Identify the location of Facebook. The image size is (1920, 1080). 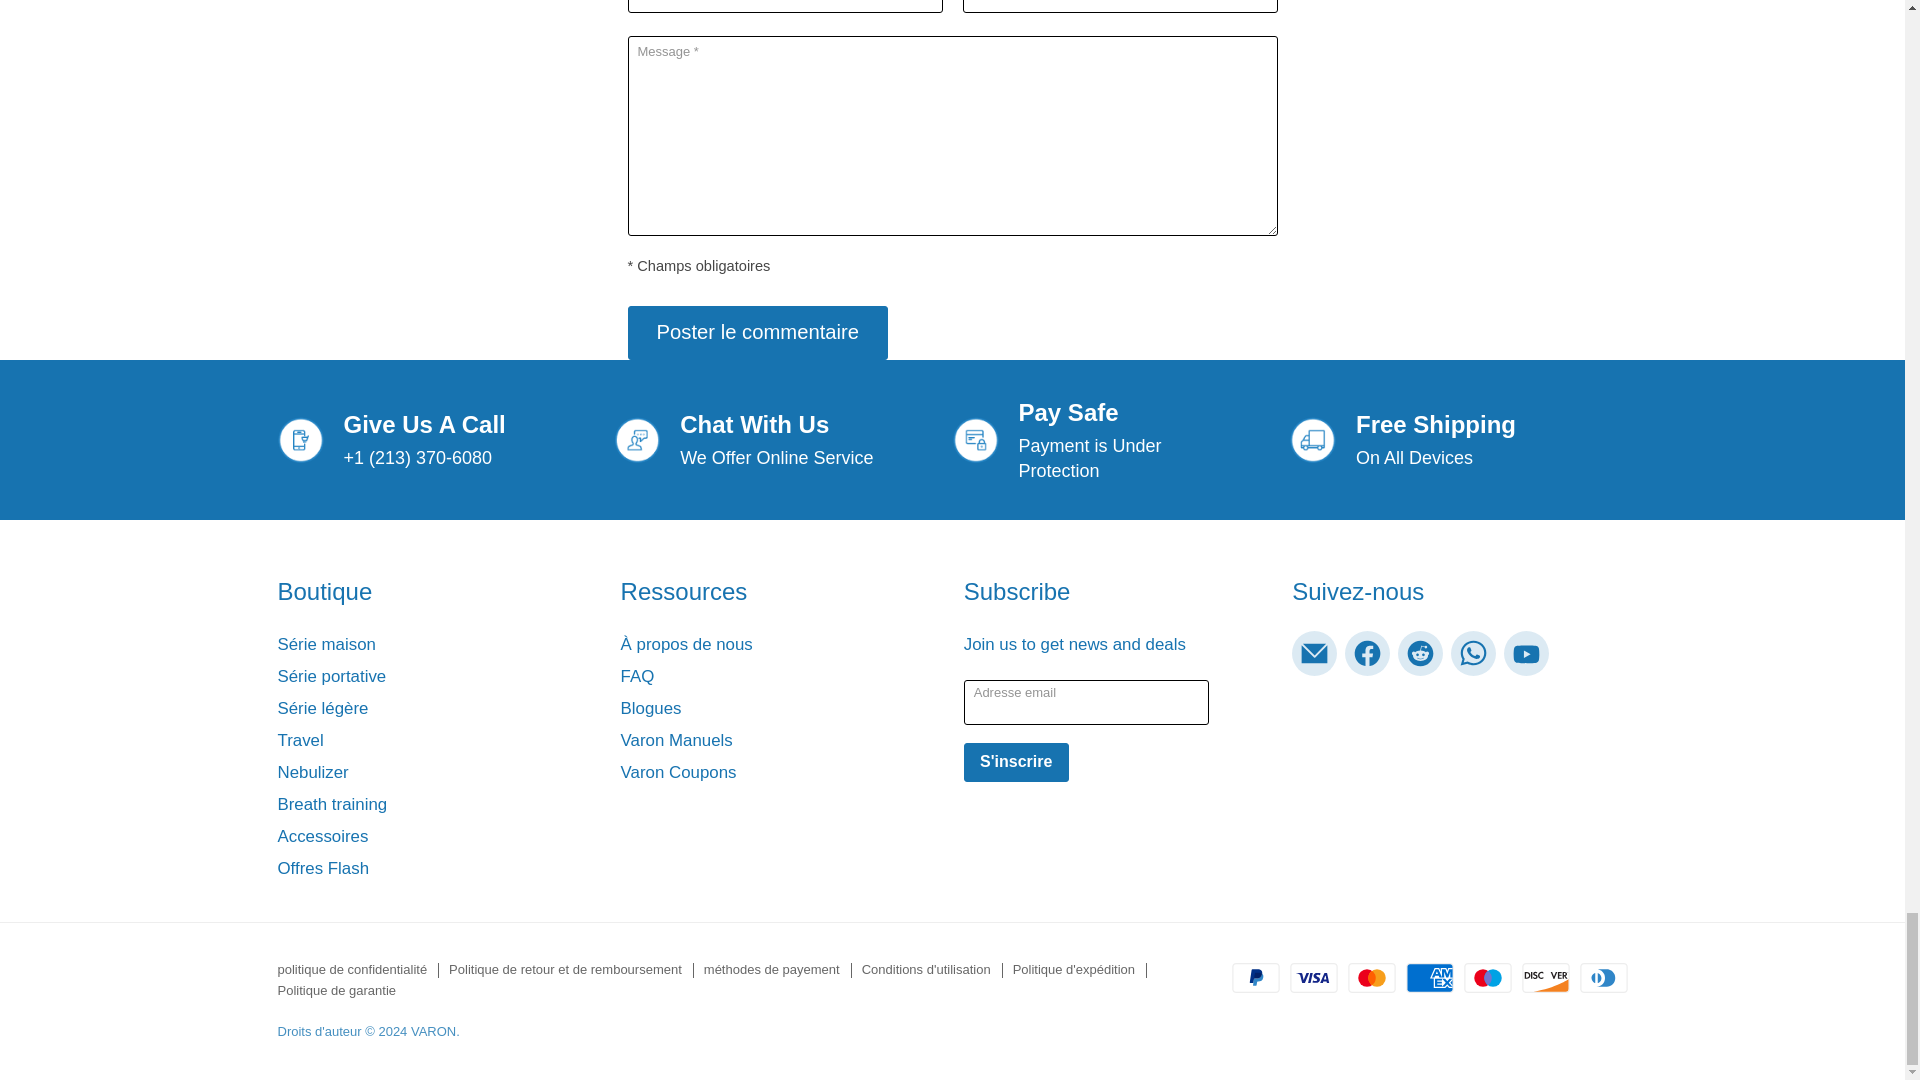
(1368, 653).